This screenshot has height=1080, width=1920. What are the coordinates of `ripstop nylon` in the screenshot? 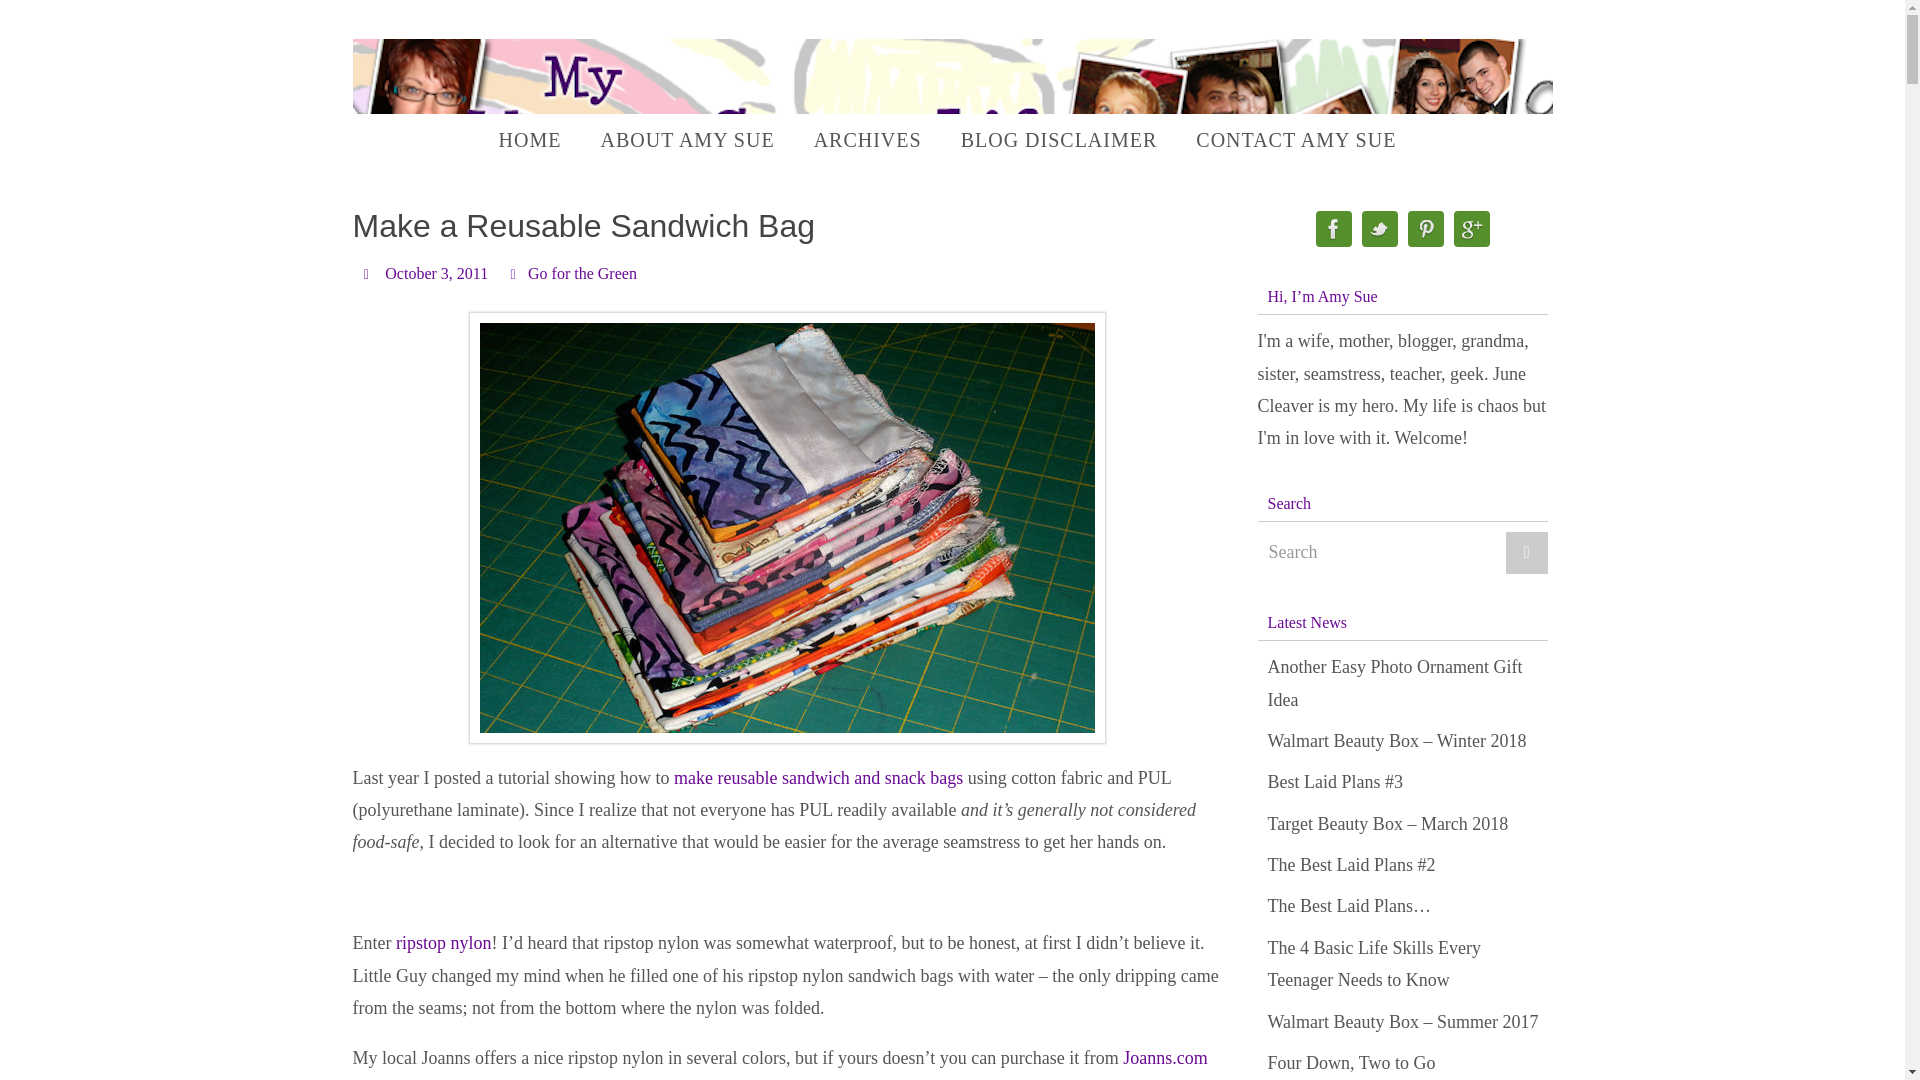 It's located at (443, 942).